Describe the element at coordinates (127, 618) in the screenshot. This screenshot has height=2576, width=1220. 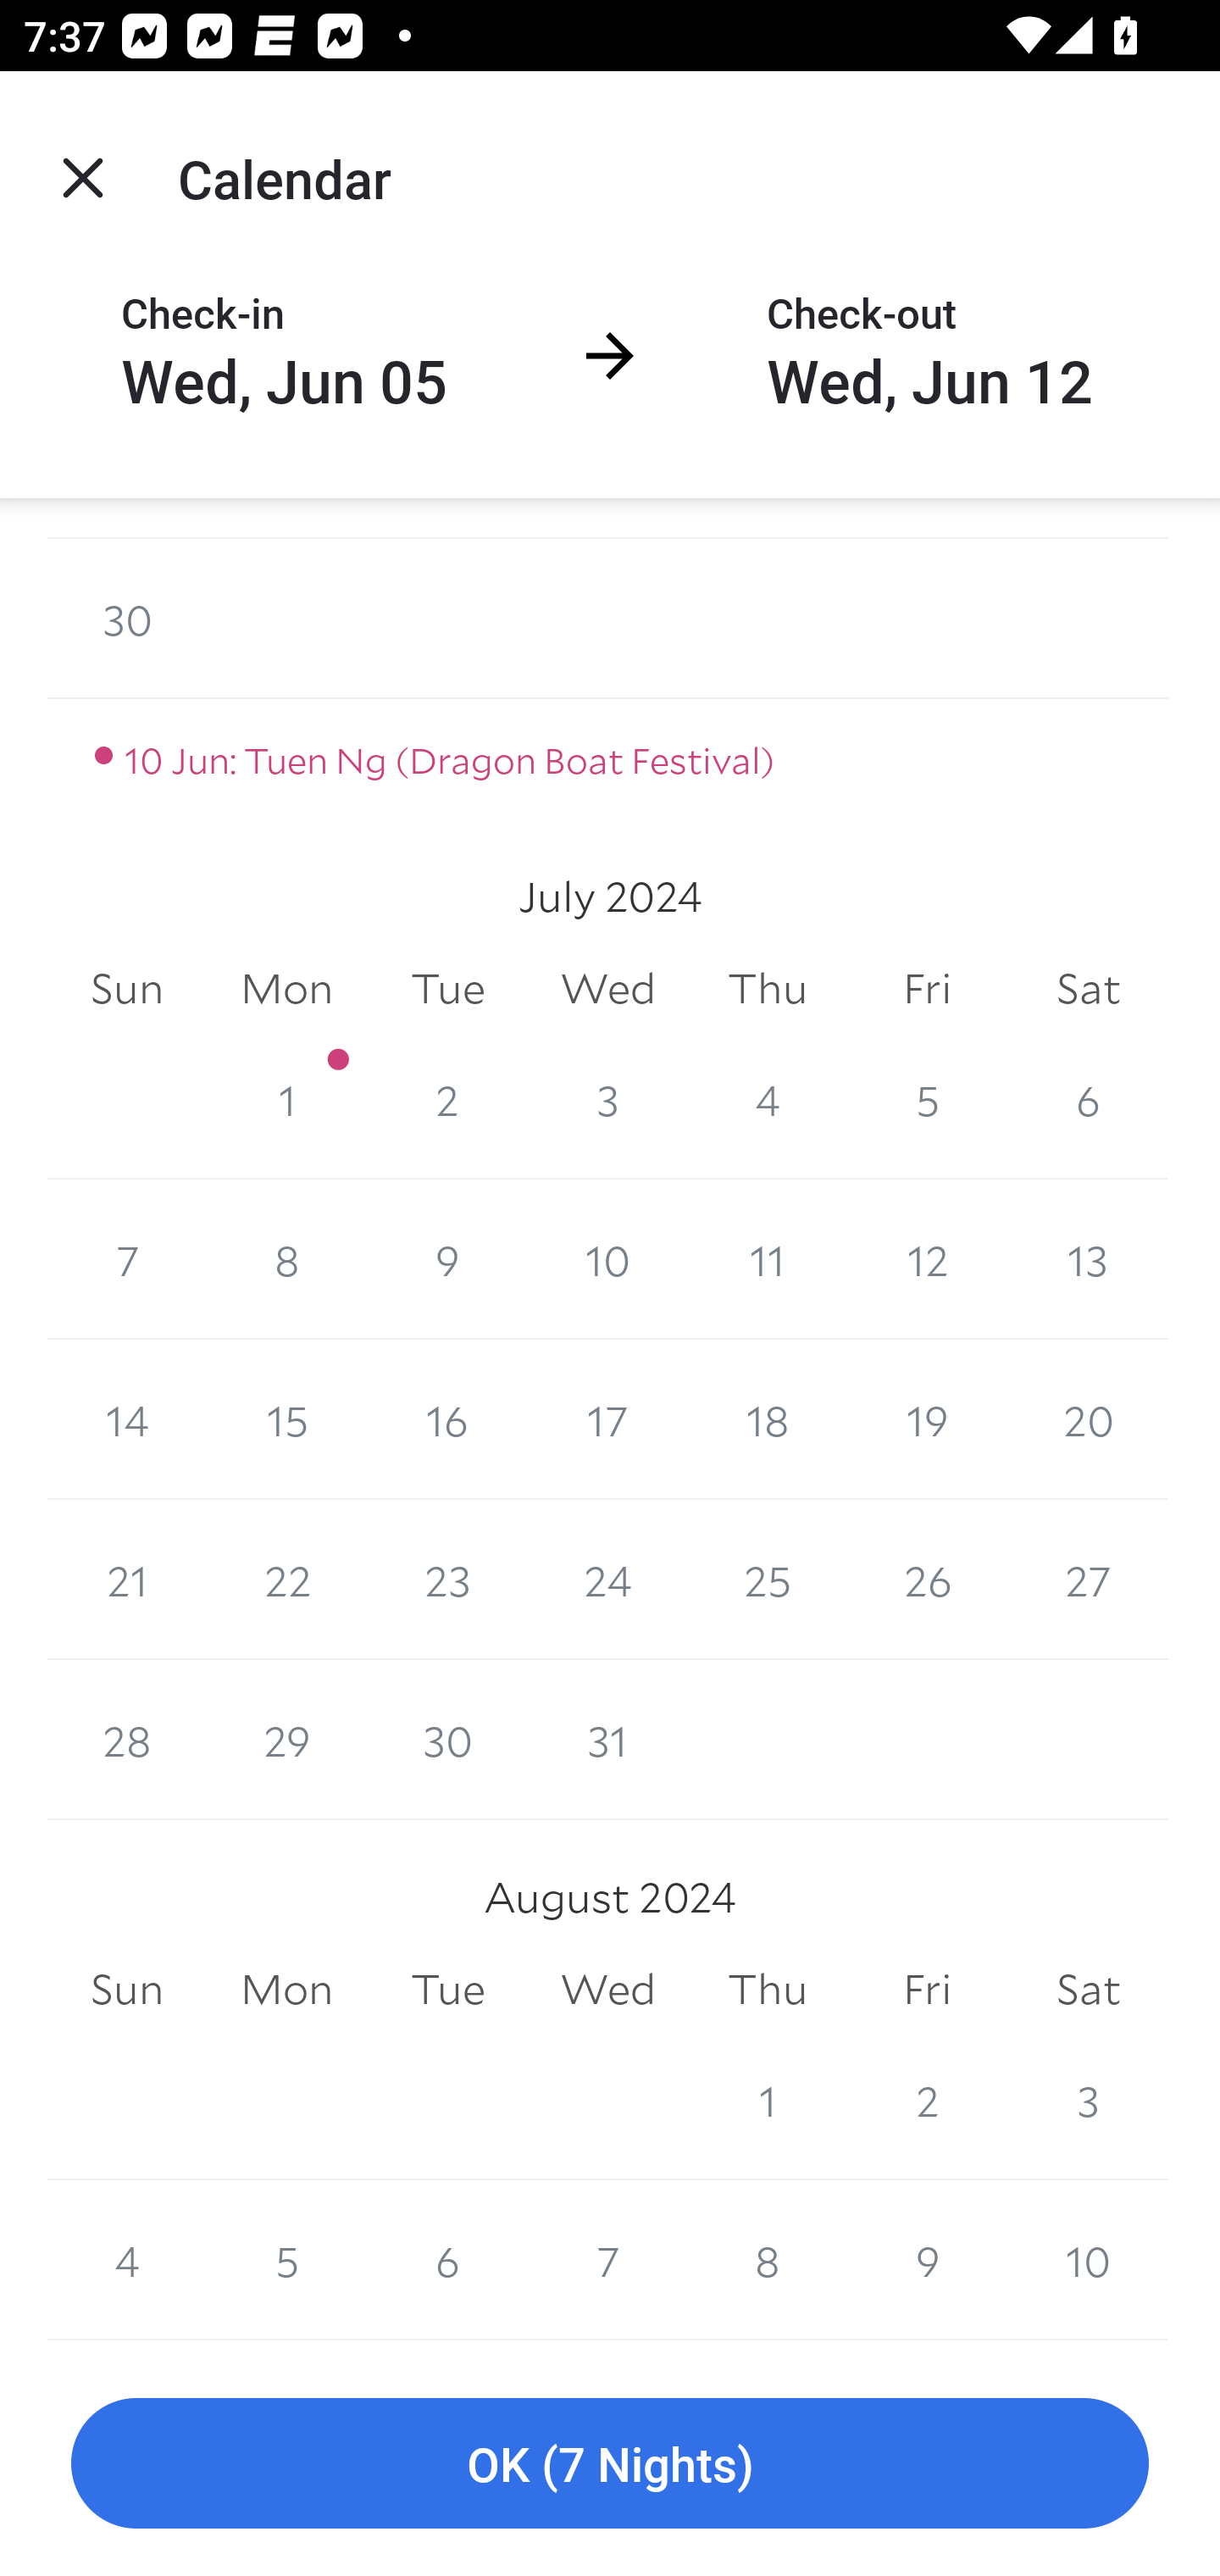
I see `30 30 June 2024` at that location.